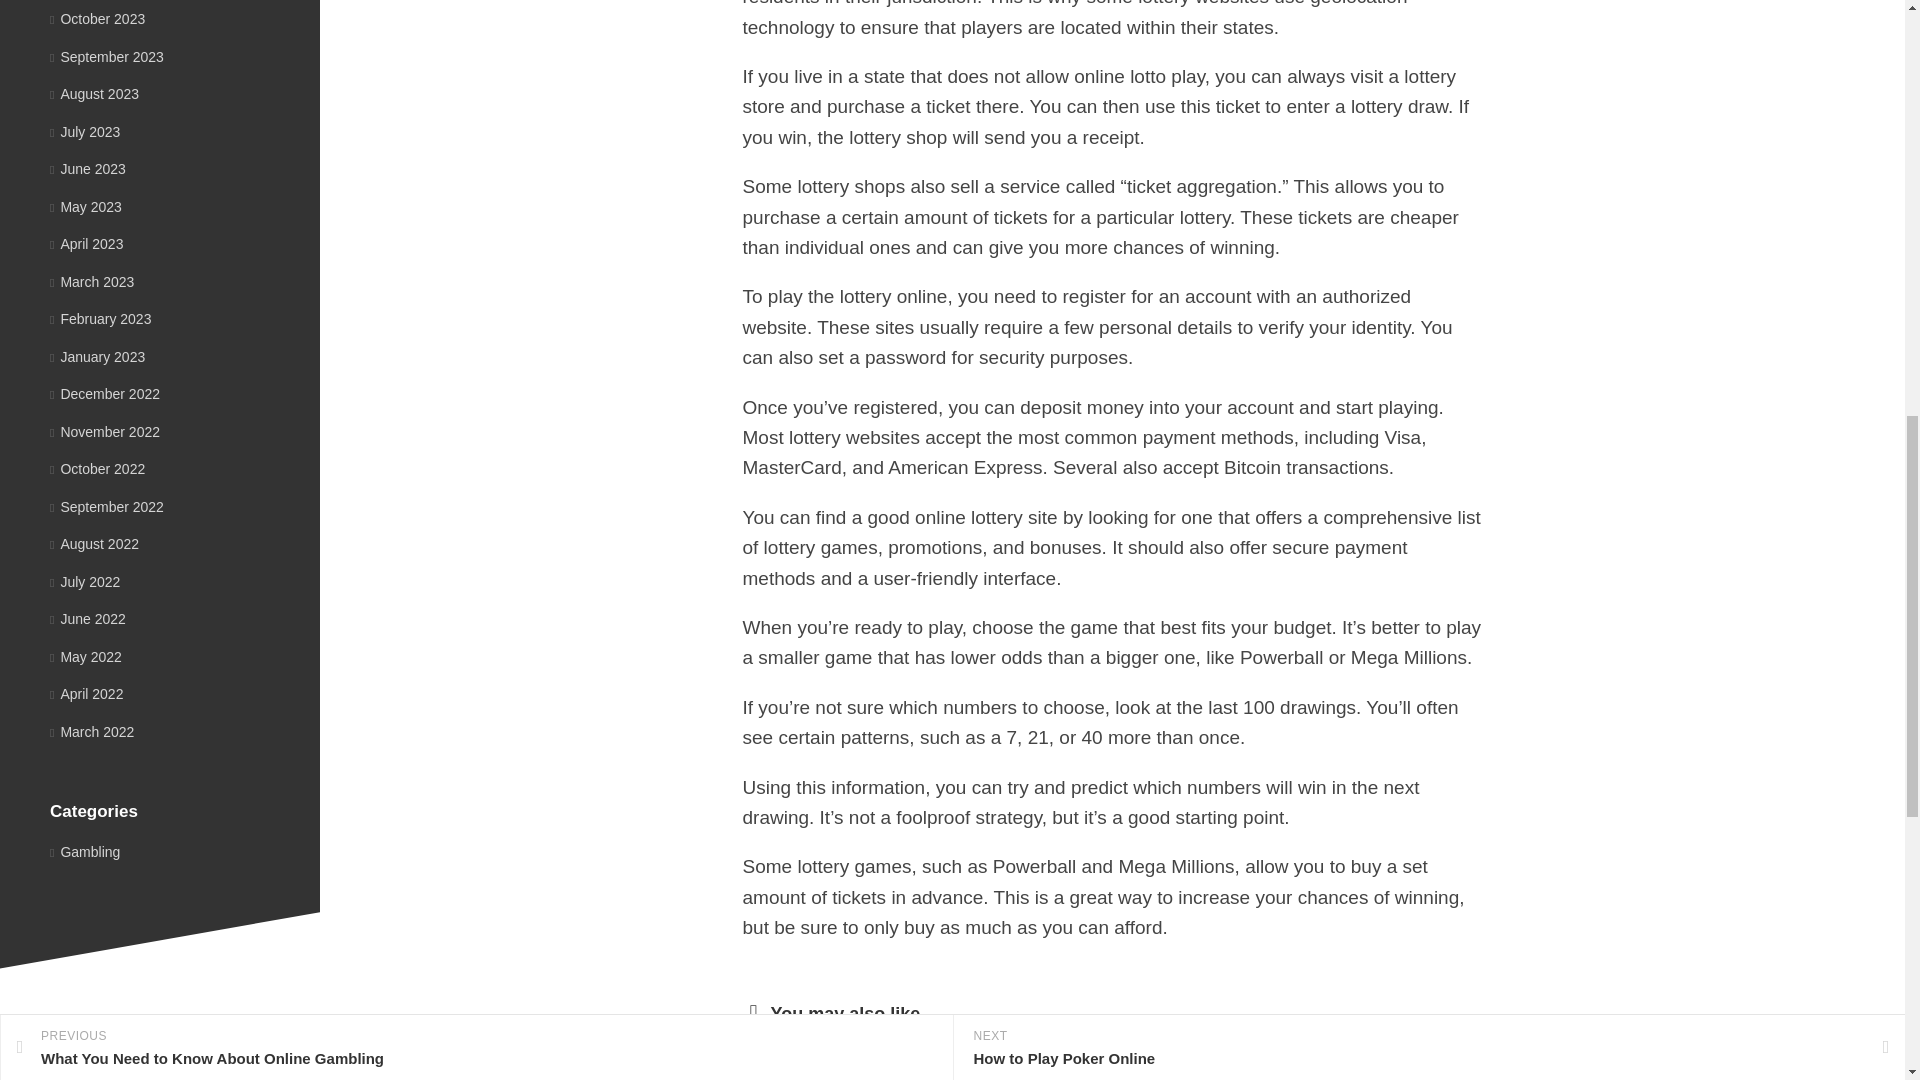 The width and height of the screenshot is (1920, 1080). I want to click on October 2023, so click(97, 18).